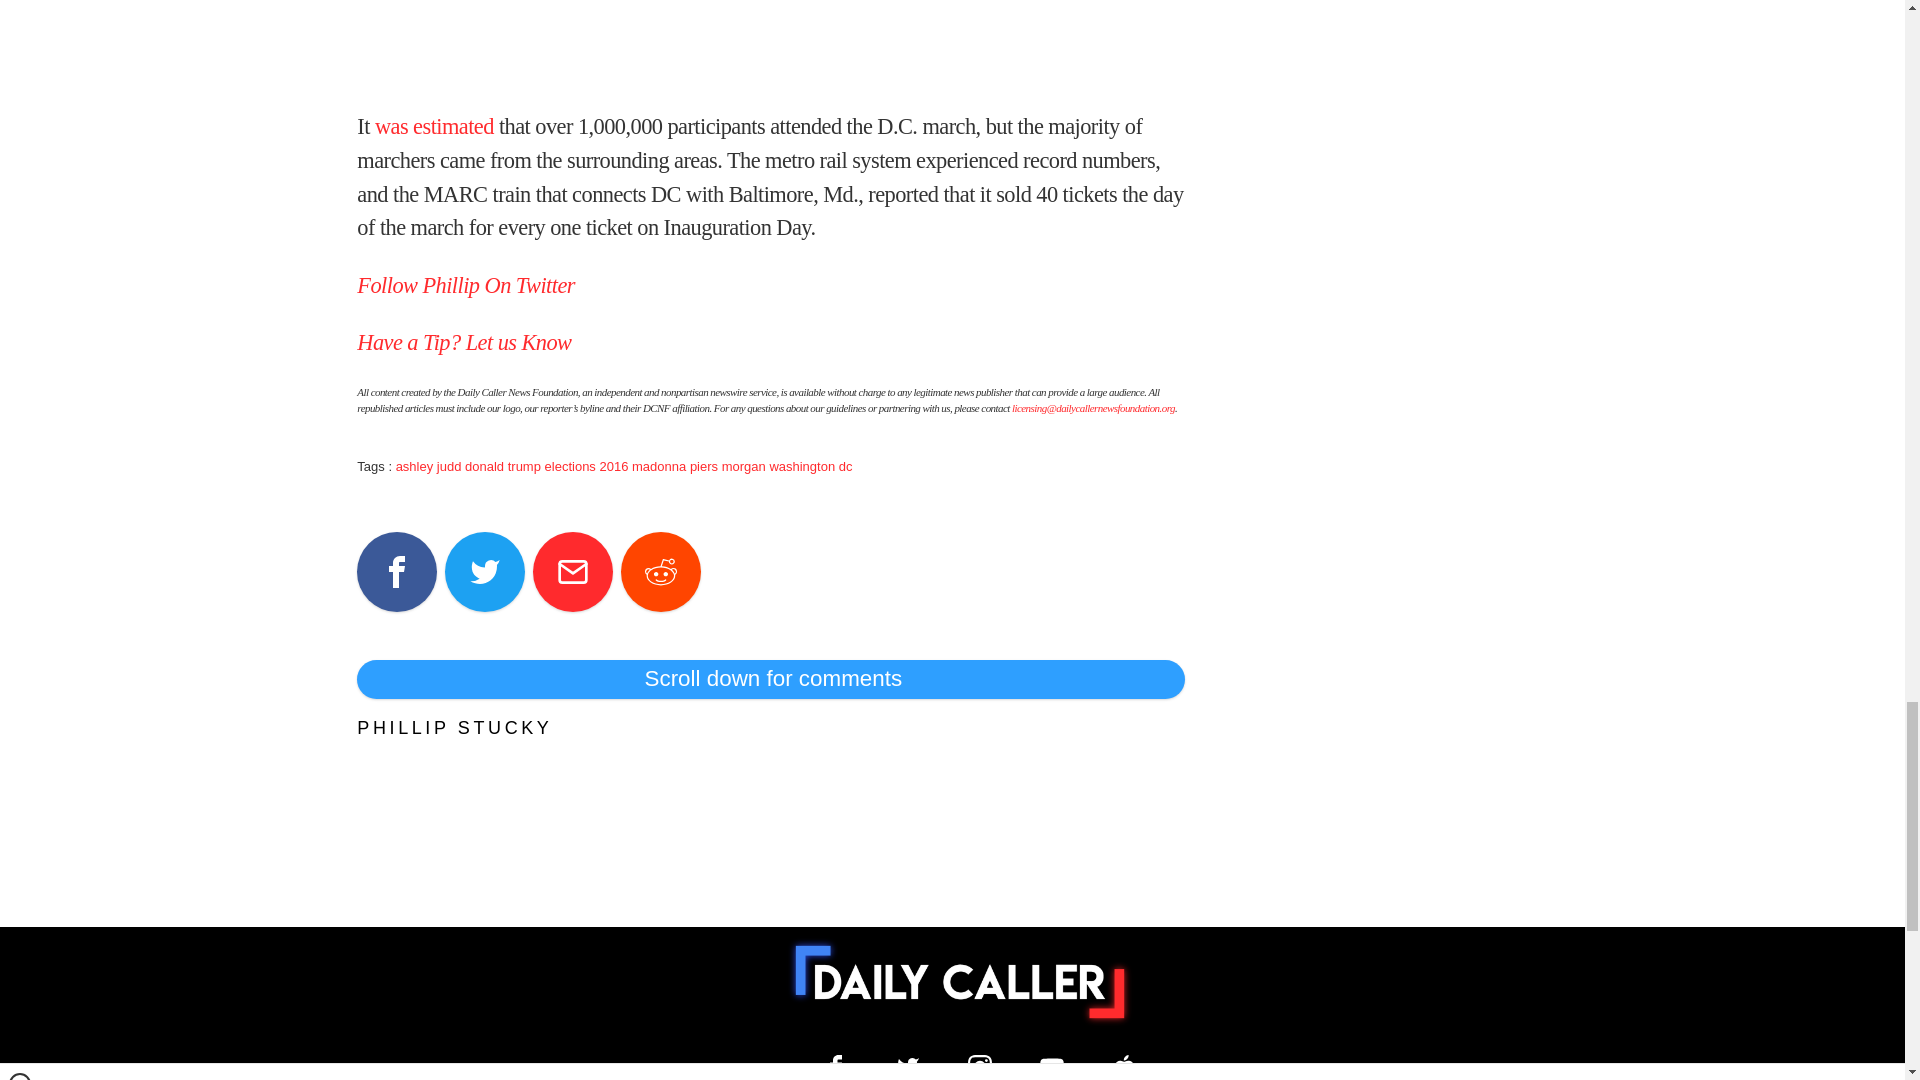  What do you see at coordinates (1124, 1066) in the screenshot?
I see `Daily Caller YouTube` at bounding box center [1124, 1066].